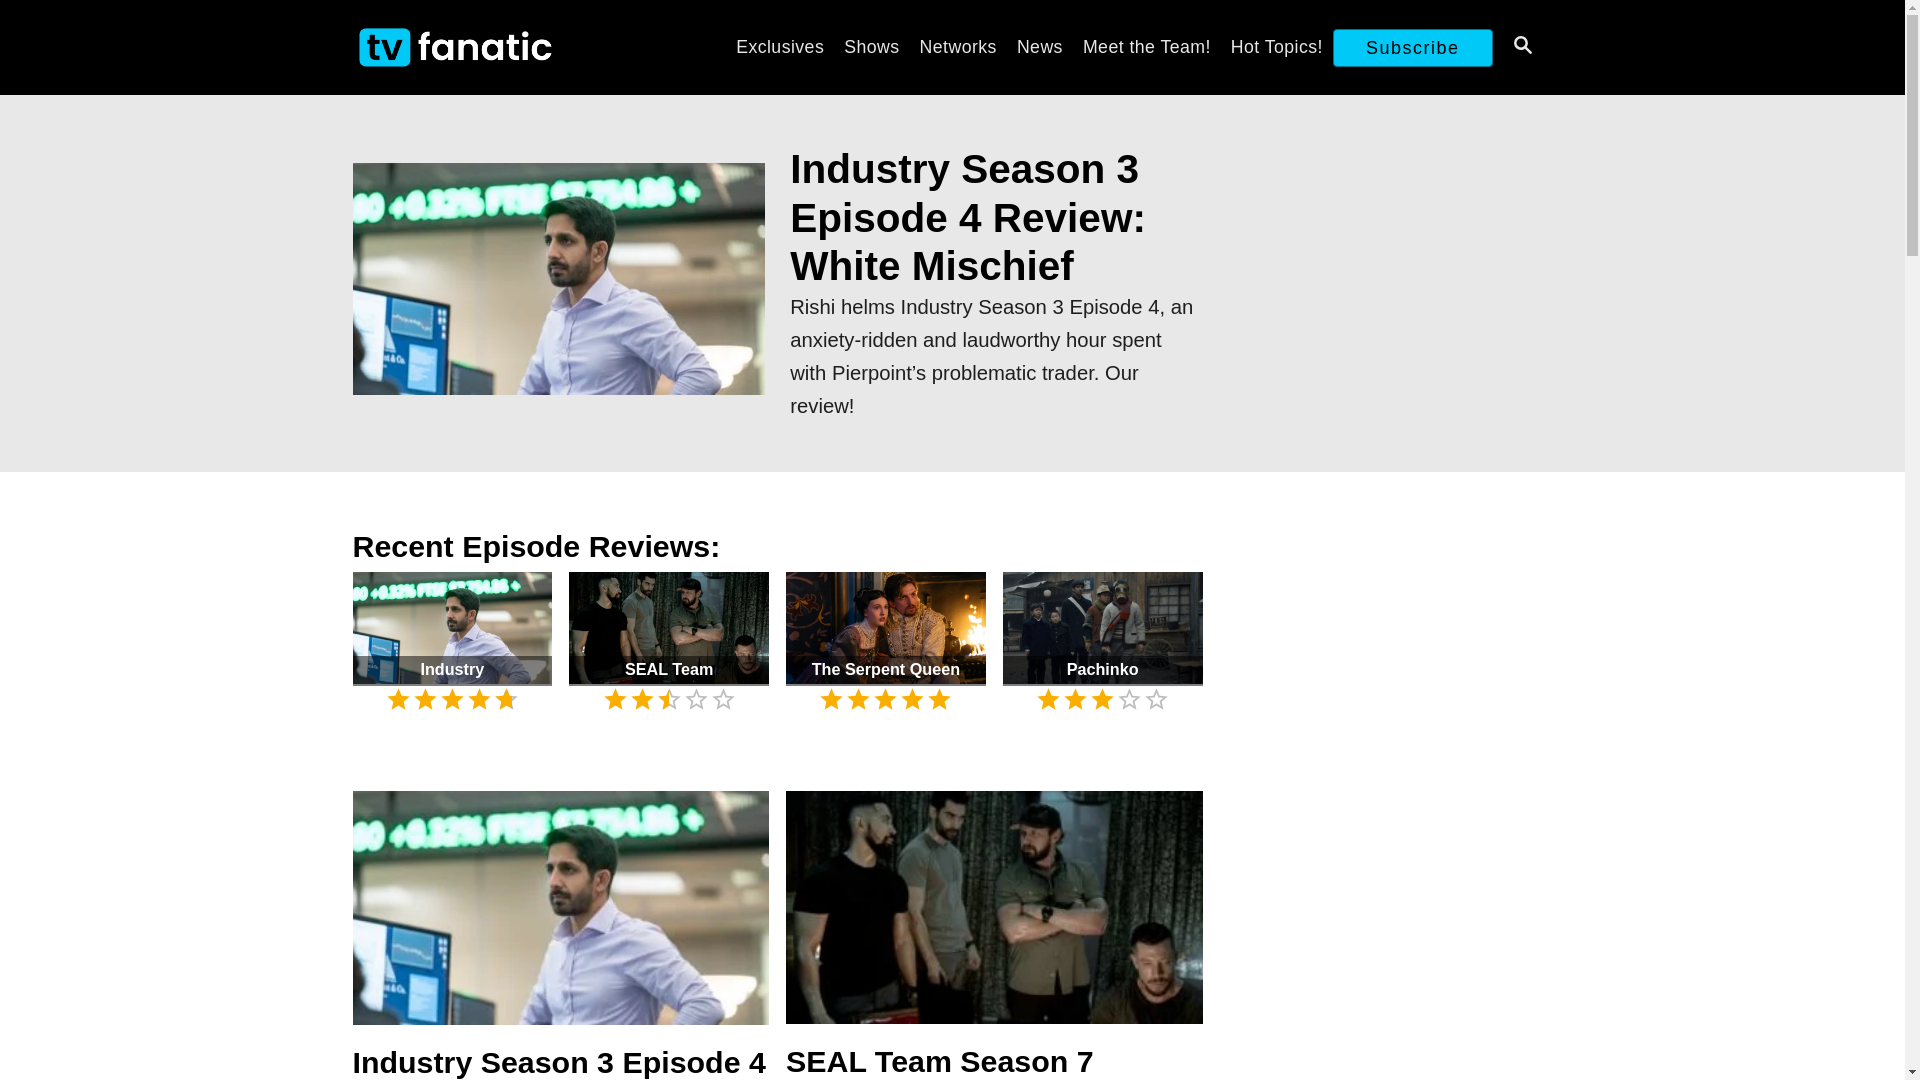 The image size is (1920, 1080). What do you see at coordinates (560, 918) in the screenshot?
I see `Industry Season 3 Episode 4 Review: White Mischief` at bounding box center [560, 918].